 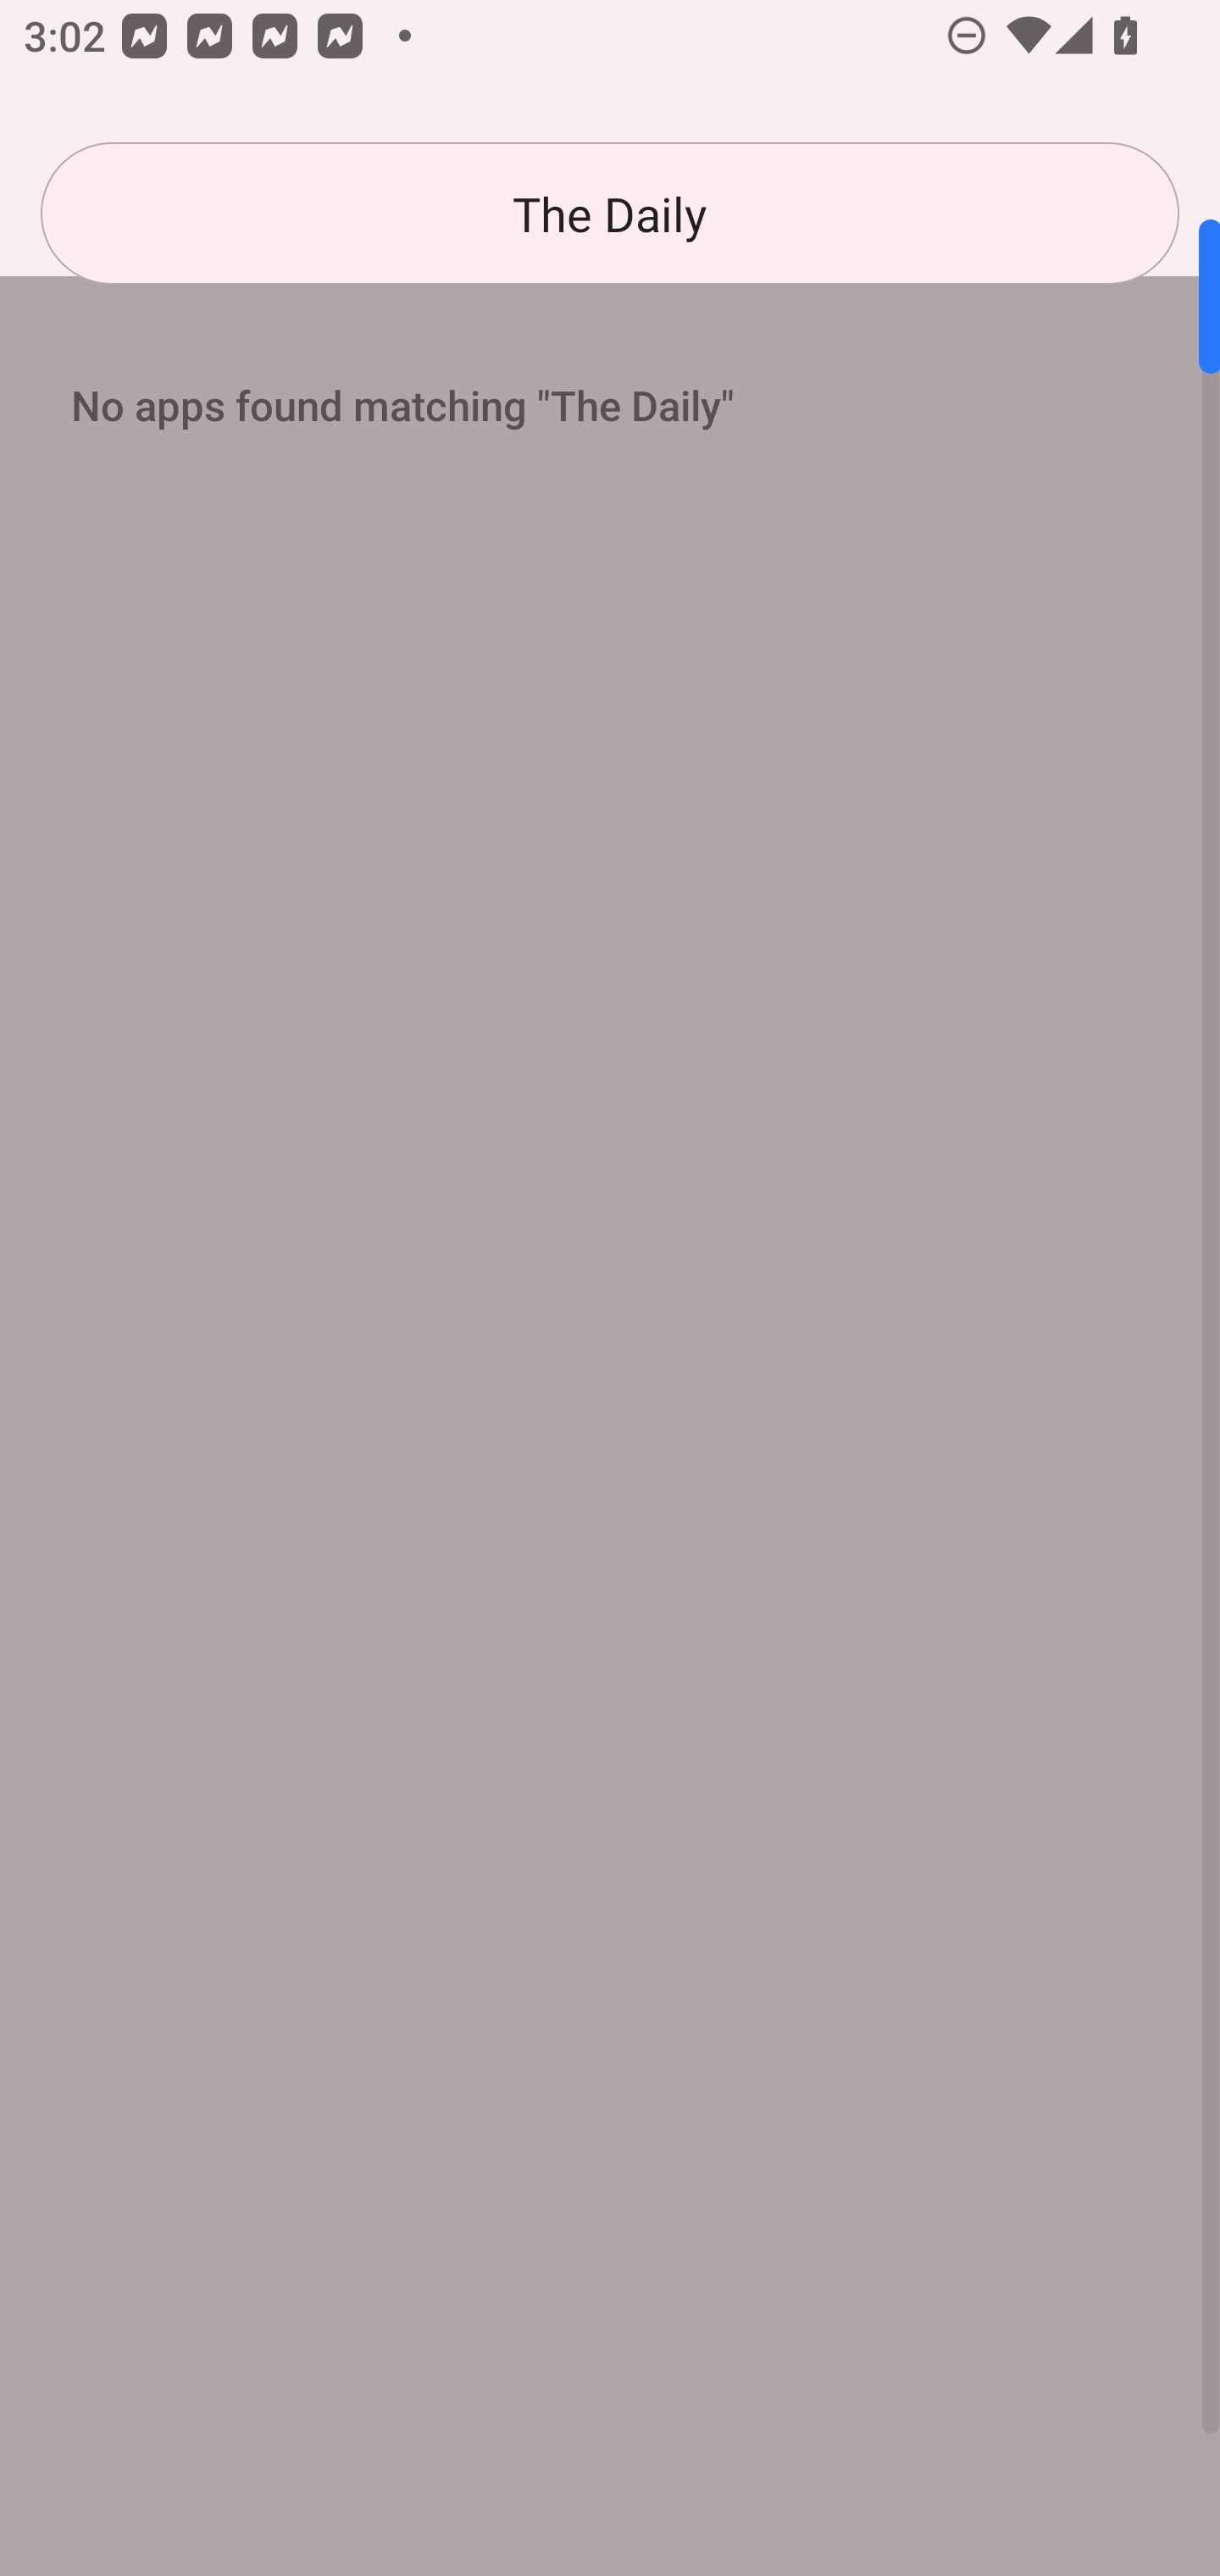 I want to click on The Daily, so click(x=610, y=214).